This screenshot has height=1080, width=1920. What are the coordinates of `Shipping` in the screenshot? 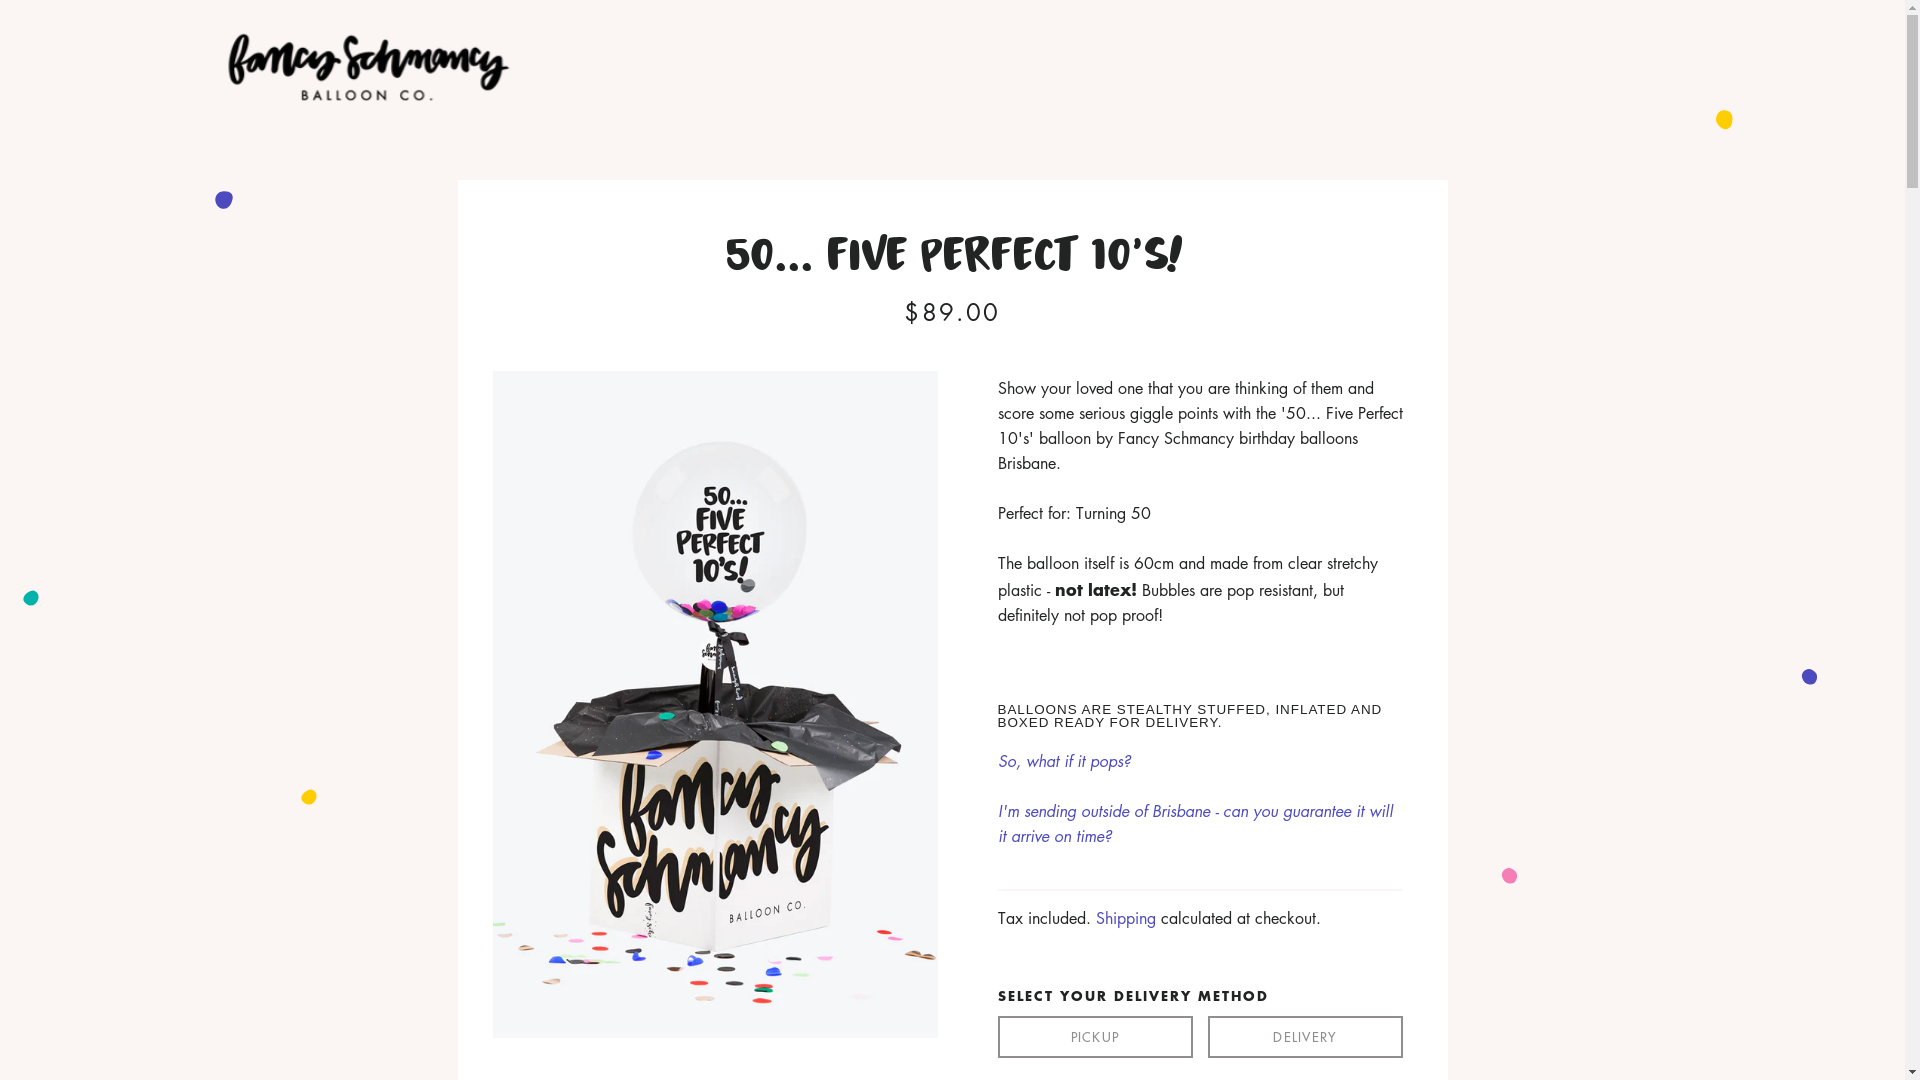 It's located at (1126, 918).